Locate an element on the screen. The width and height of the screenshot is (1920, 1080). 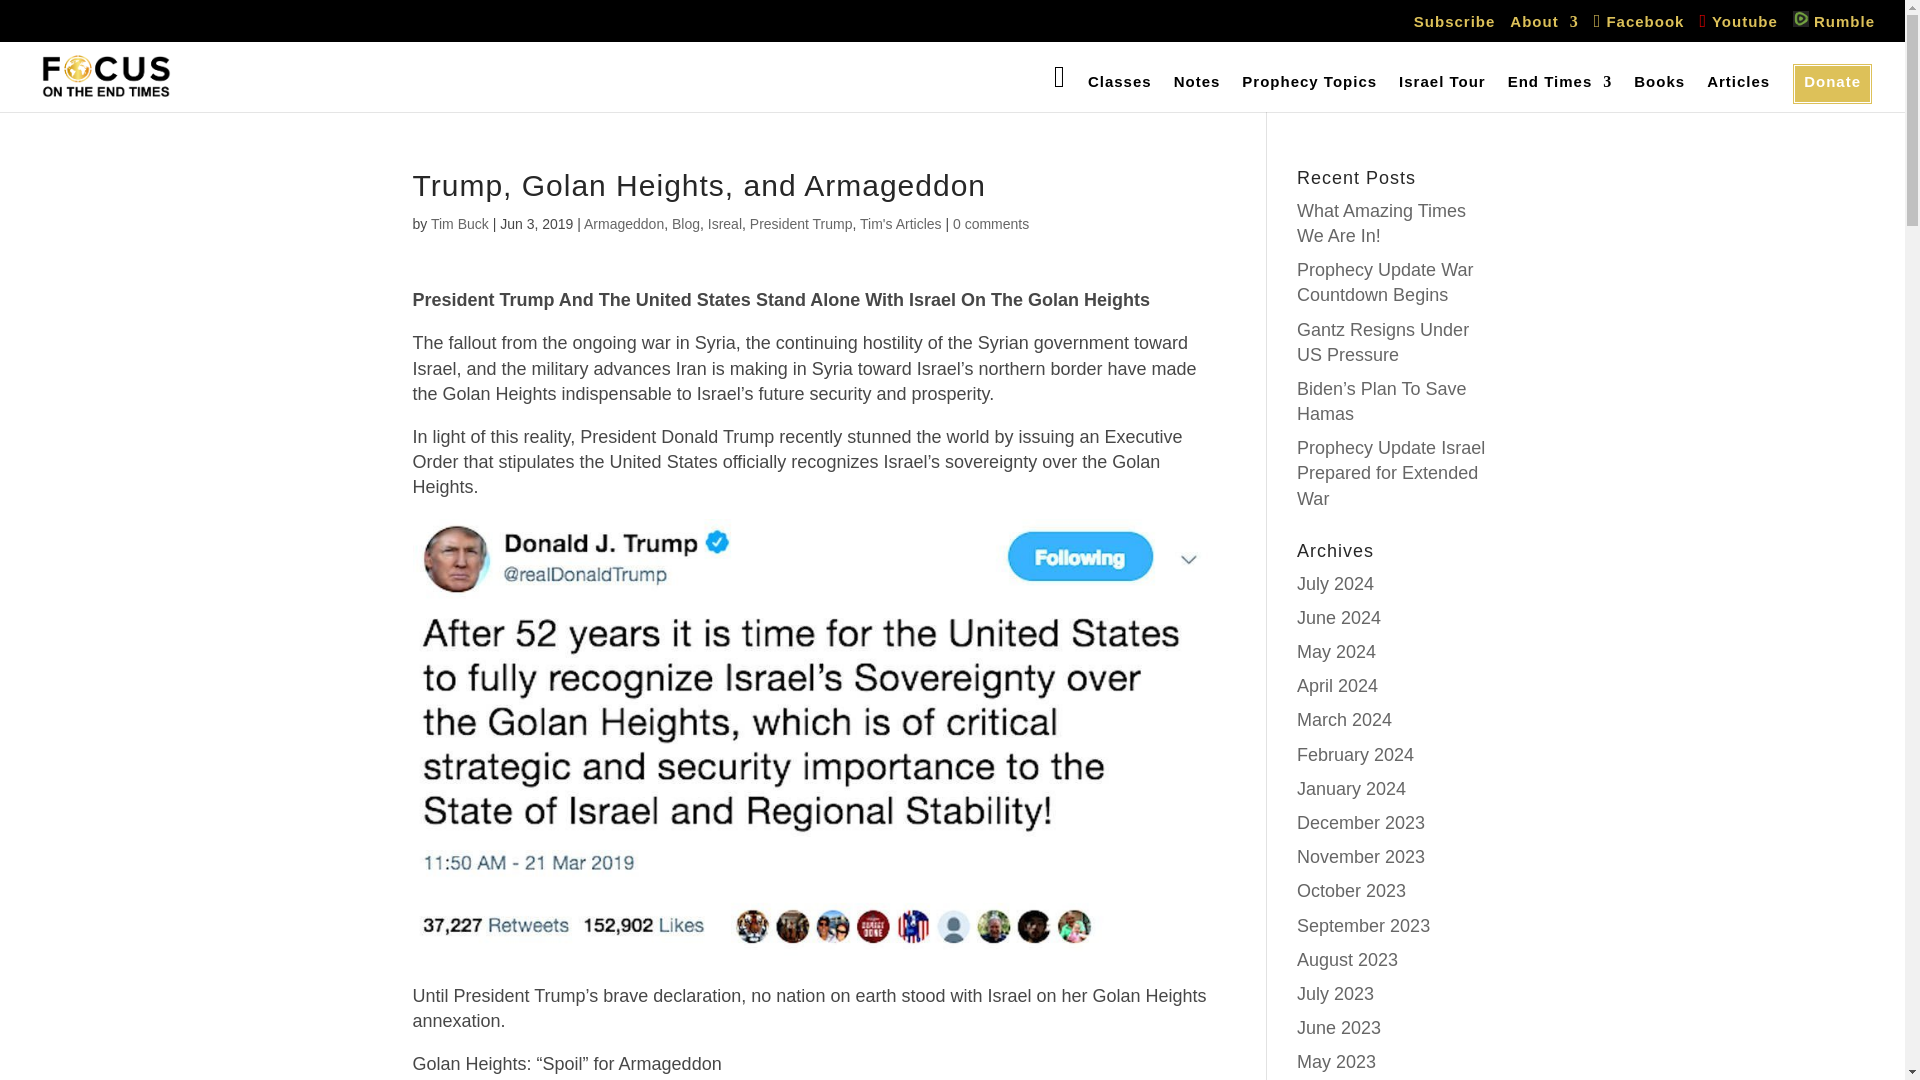
Classes is located at coordinates (1120, 91).